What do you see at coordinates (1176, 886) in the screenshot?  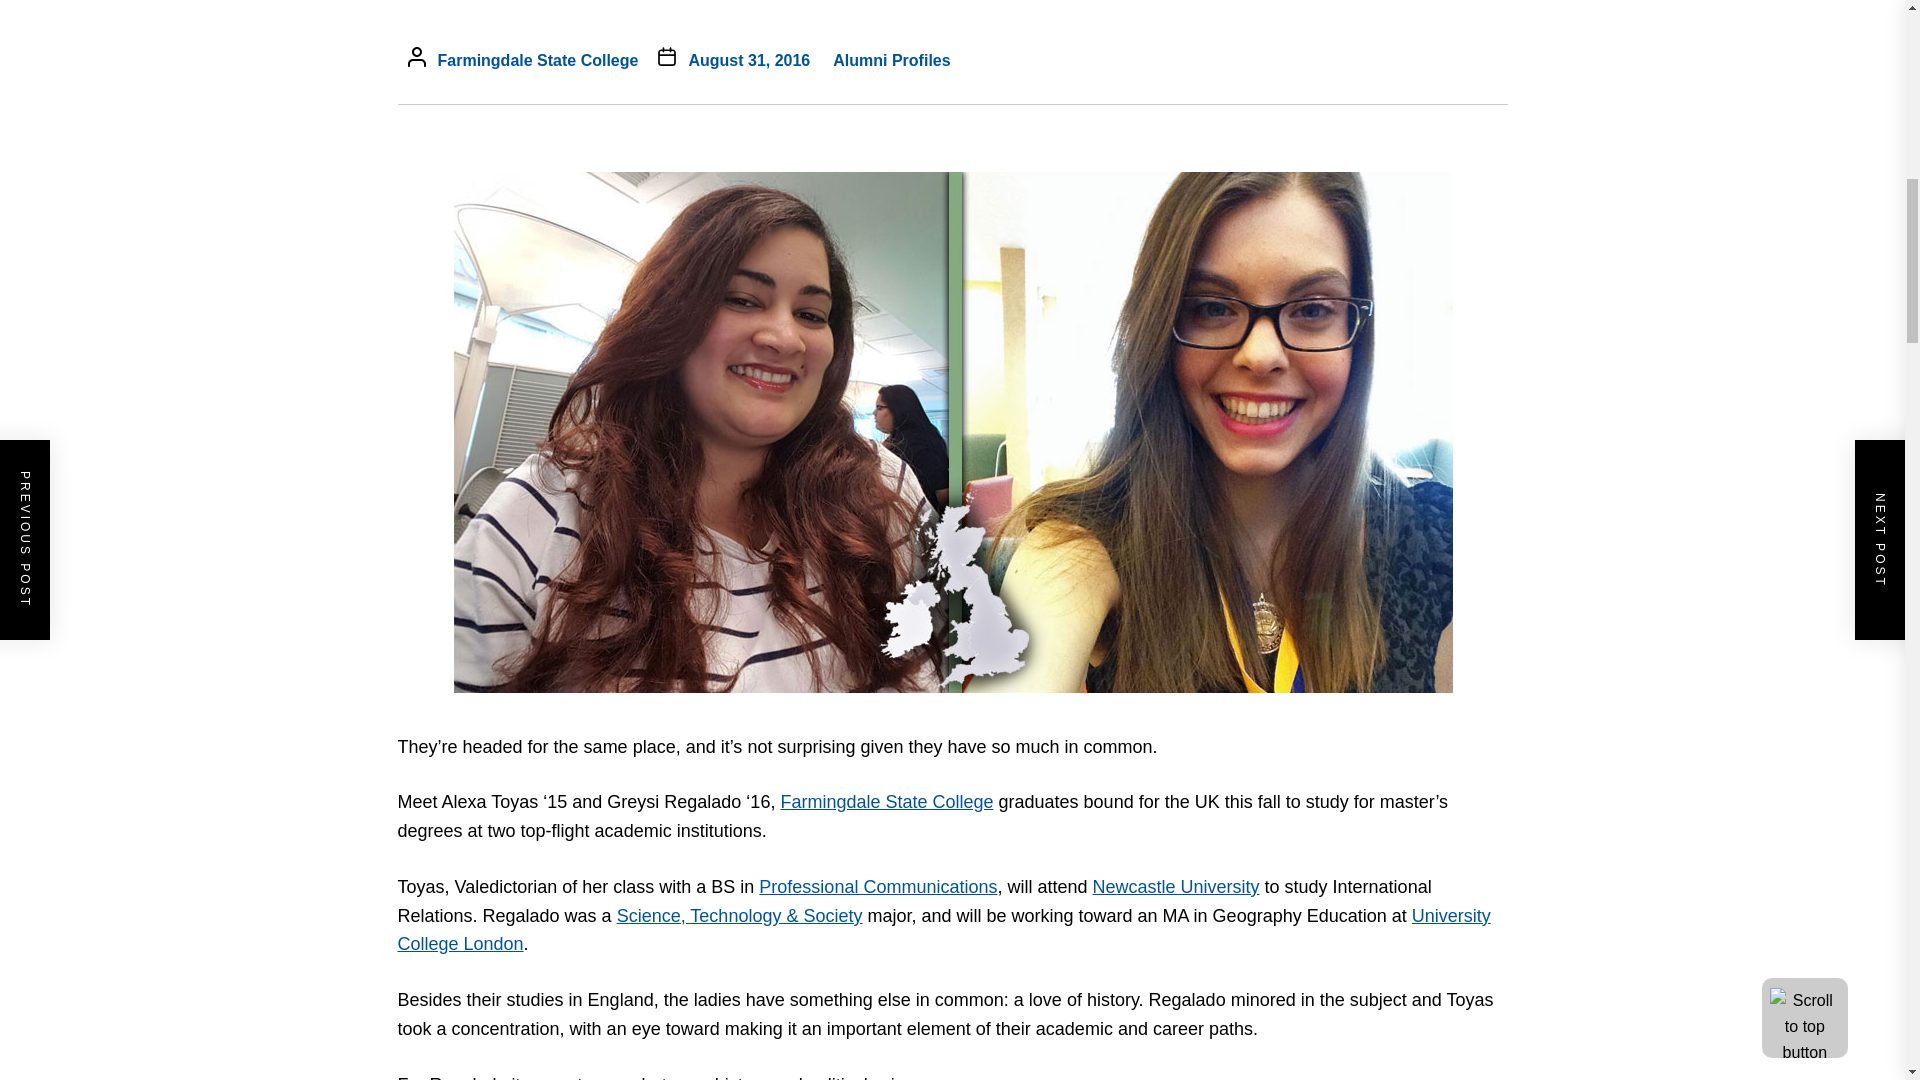 I see `Newcastle University` at bounding box center [1176, 886].